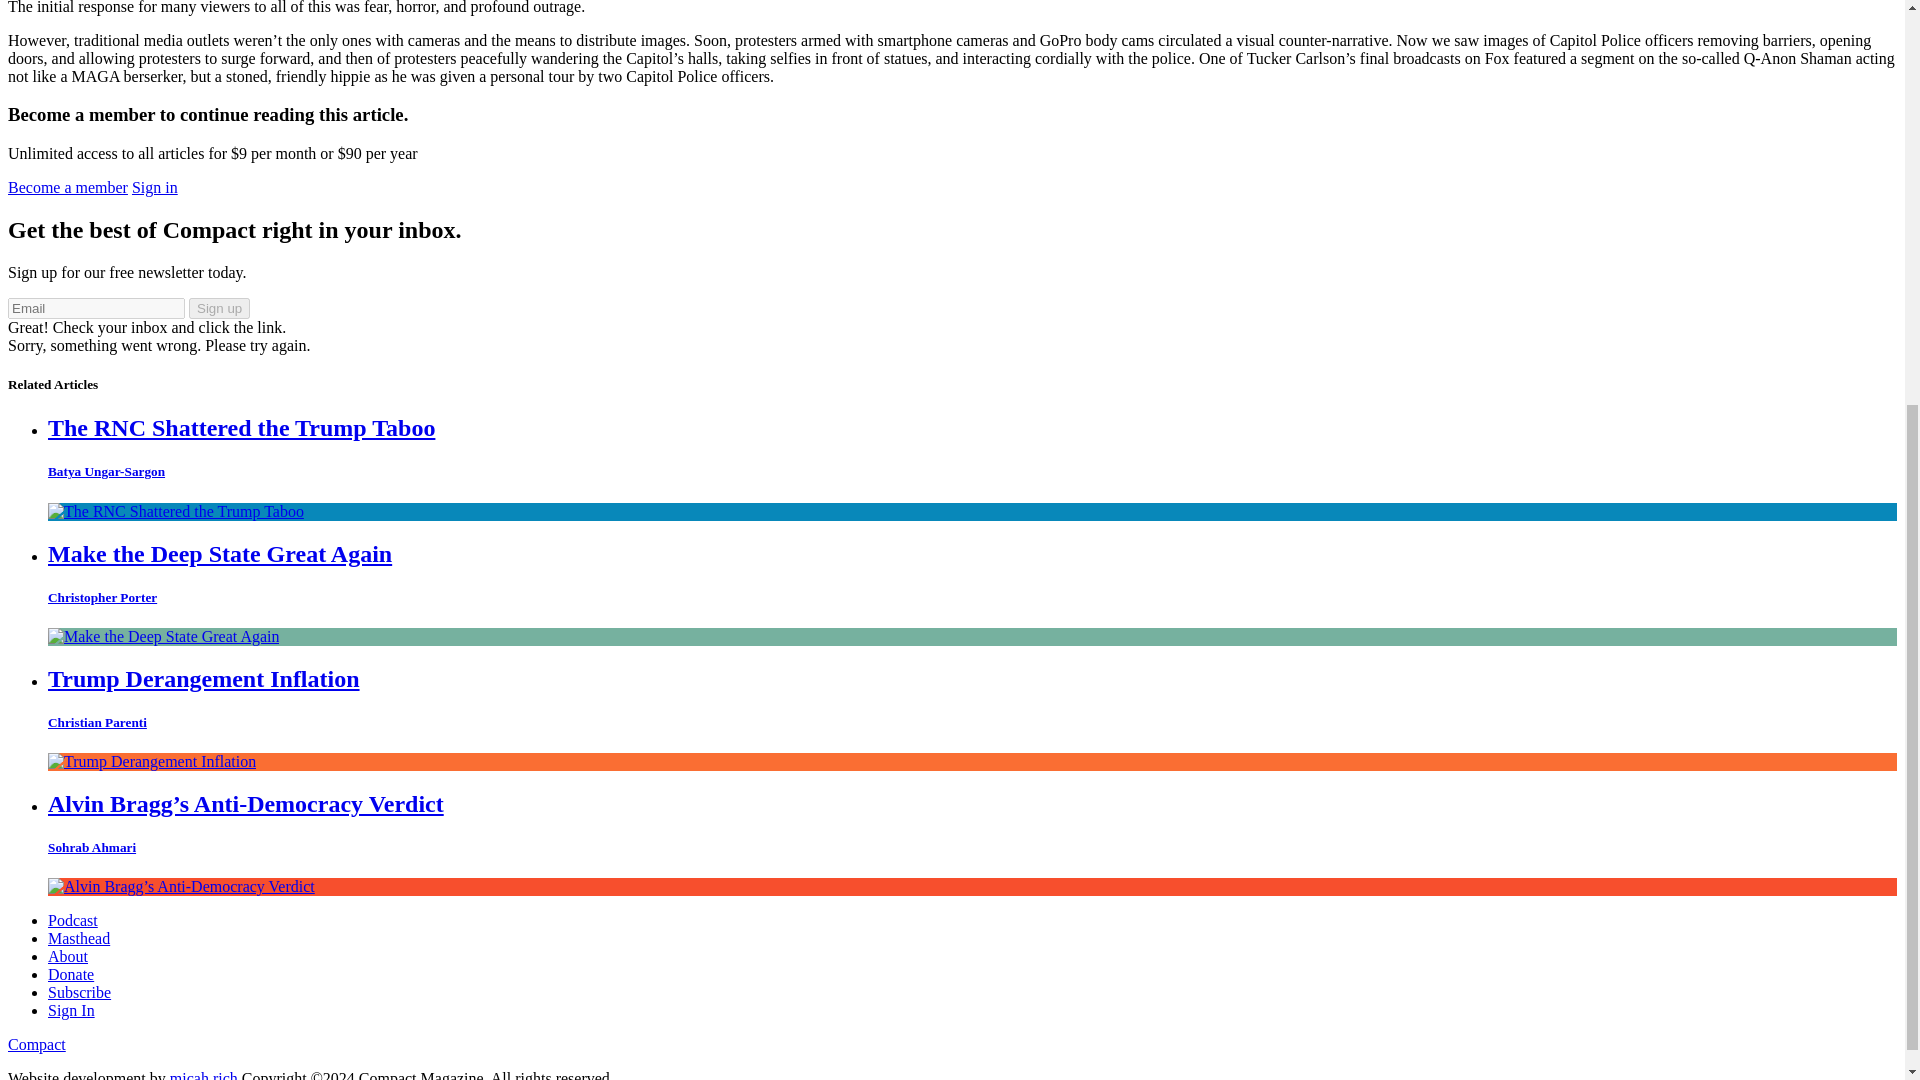  Describe the element at coordinates (242, 427) in the screenshot. I see `The RNC Shattered the Trump Taboo` at that location.